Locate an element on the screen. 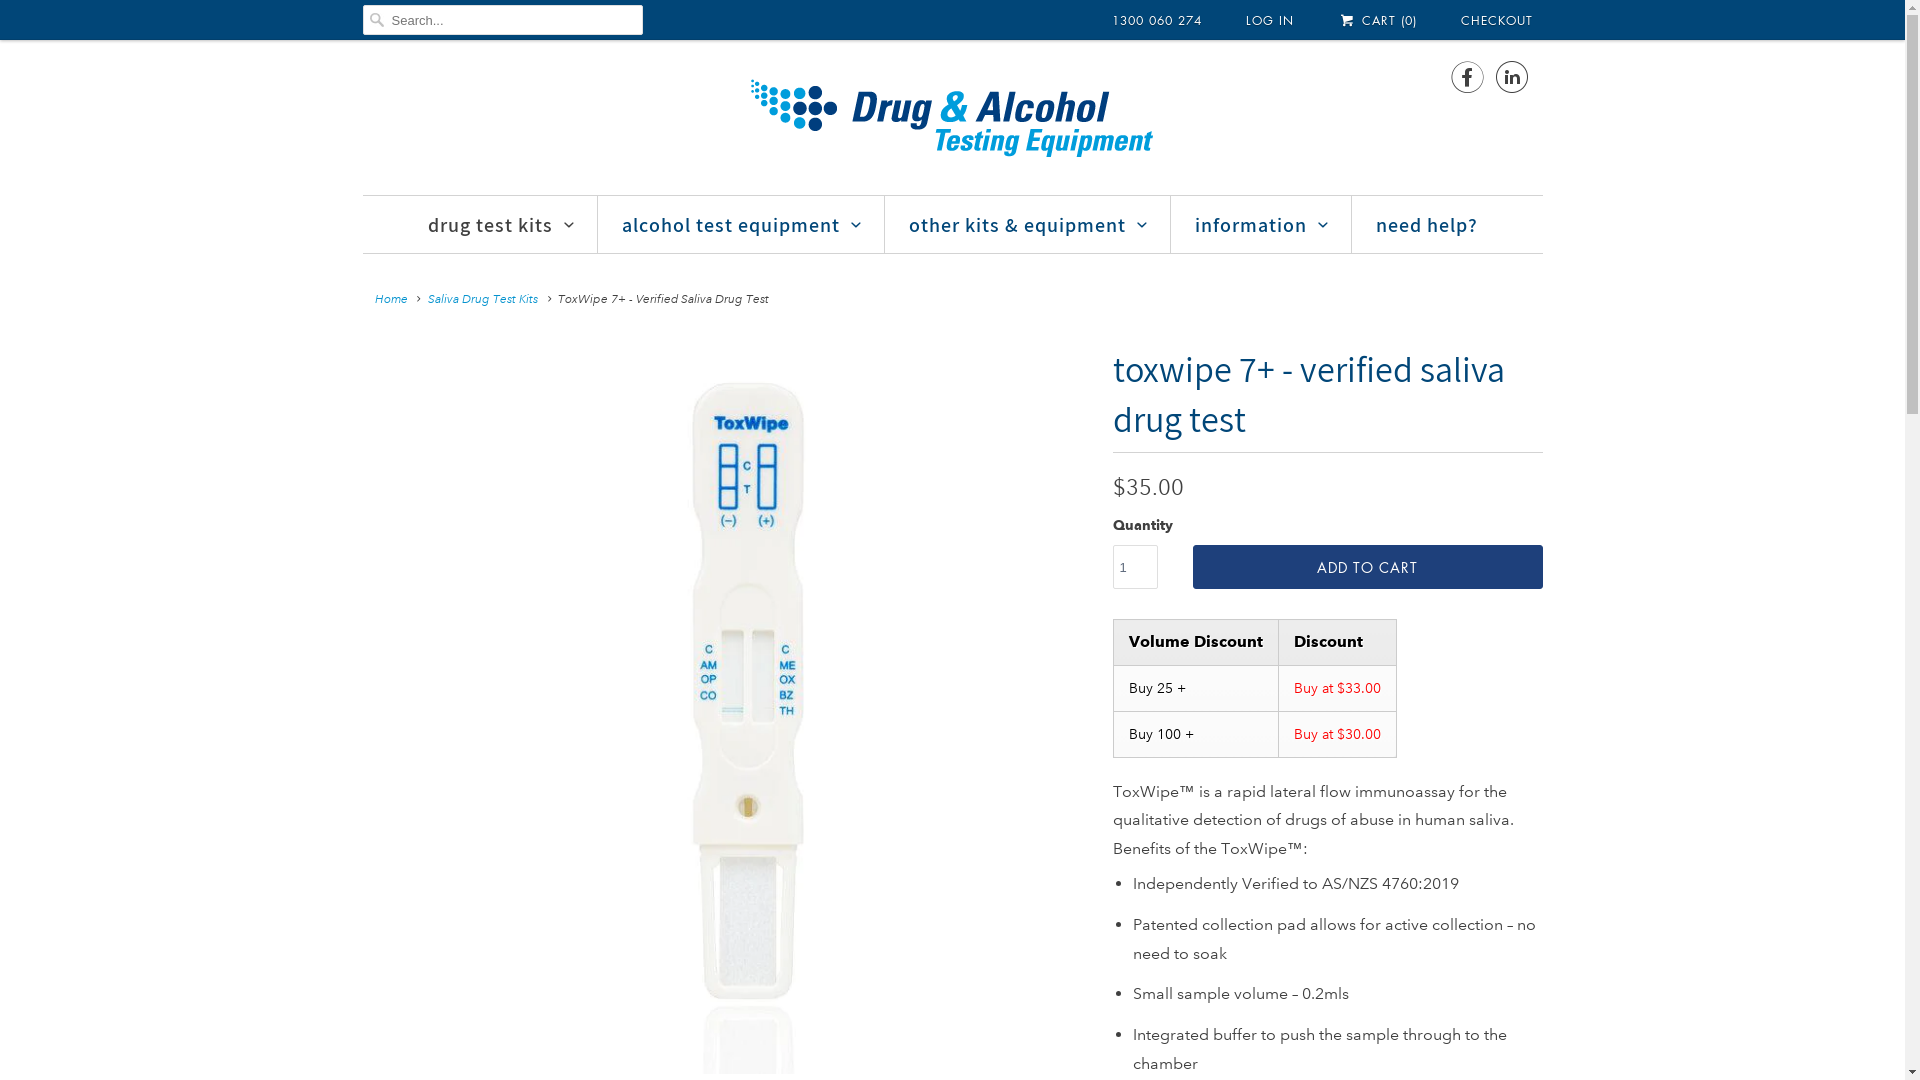 This screenshot has width=1920, height=1080. alcohol test equipment is located at coordinates (743, 226).